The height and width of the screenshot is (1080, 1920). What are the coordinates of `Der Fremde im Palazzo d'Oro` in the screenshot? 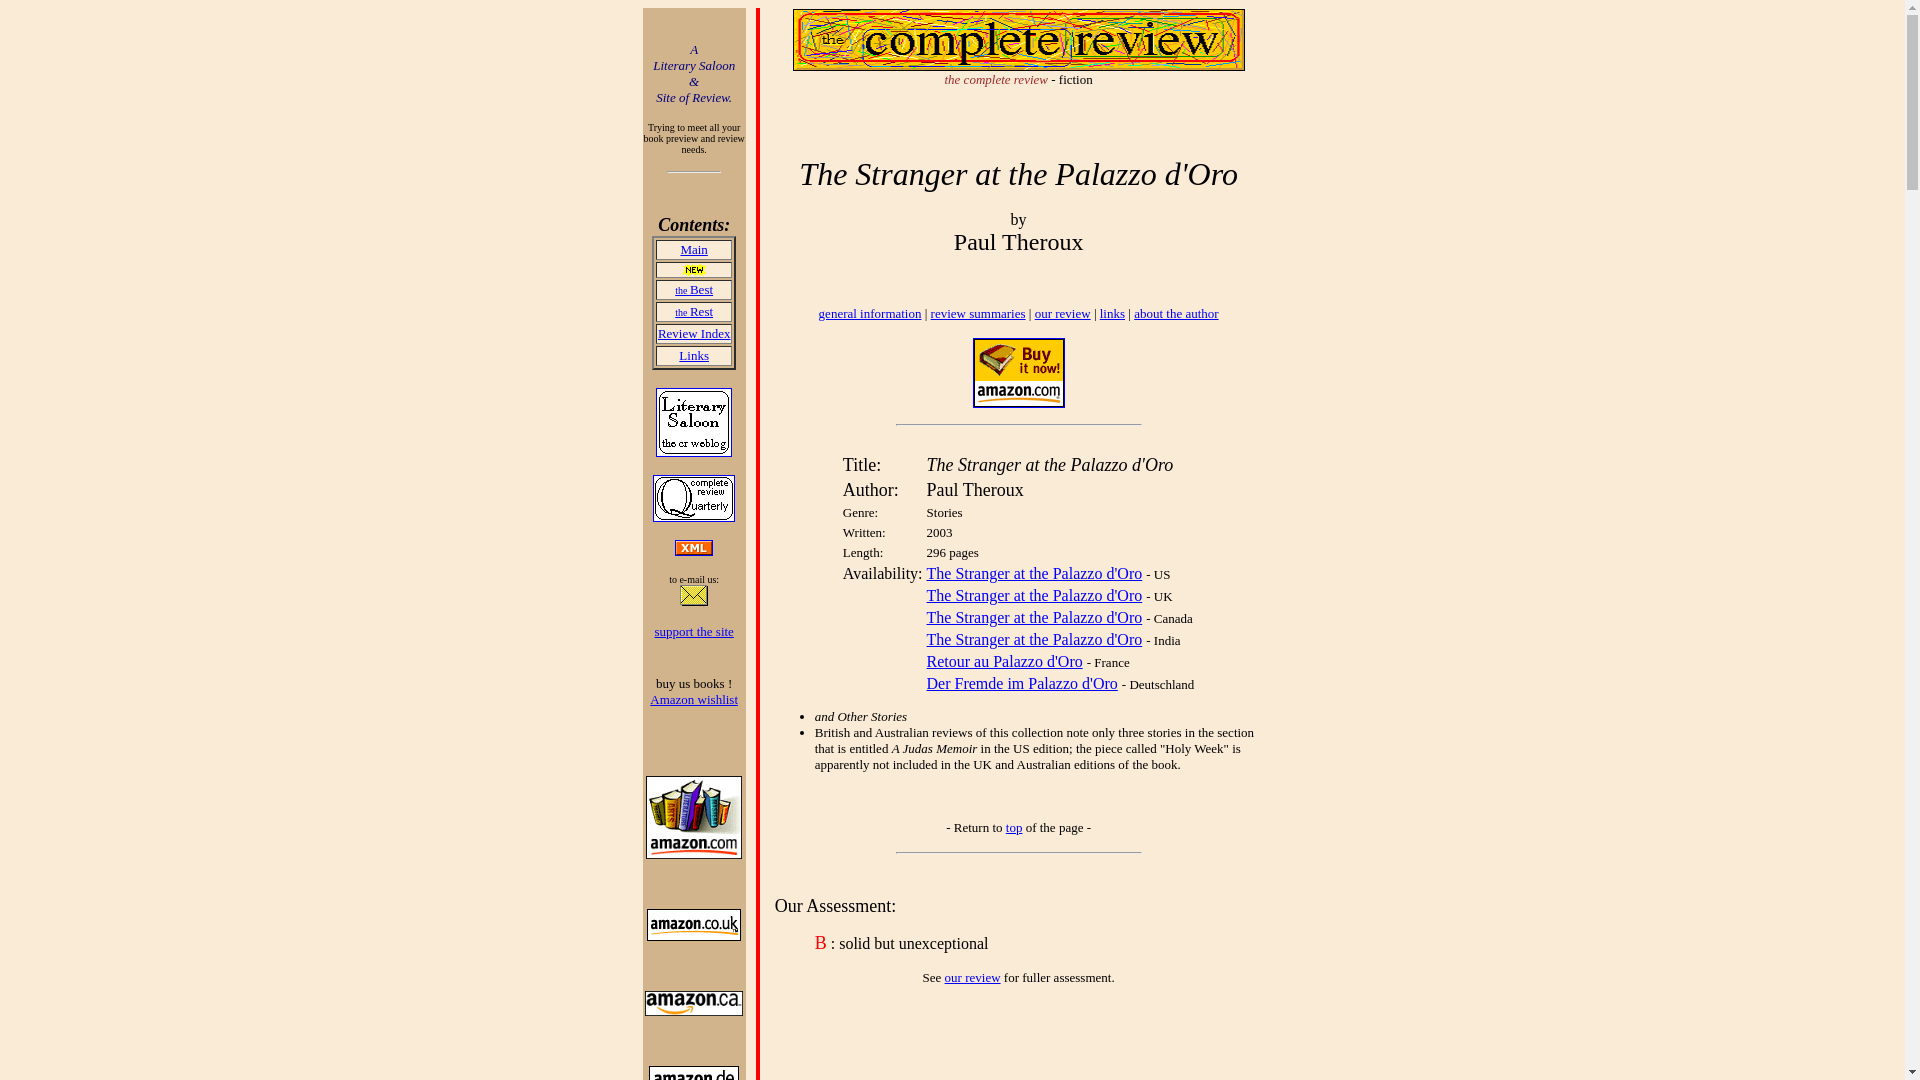 It's located at (1022, 684).